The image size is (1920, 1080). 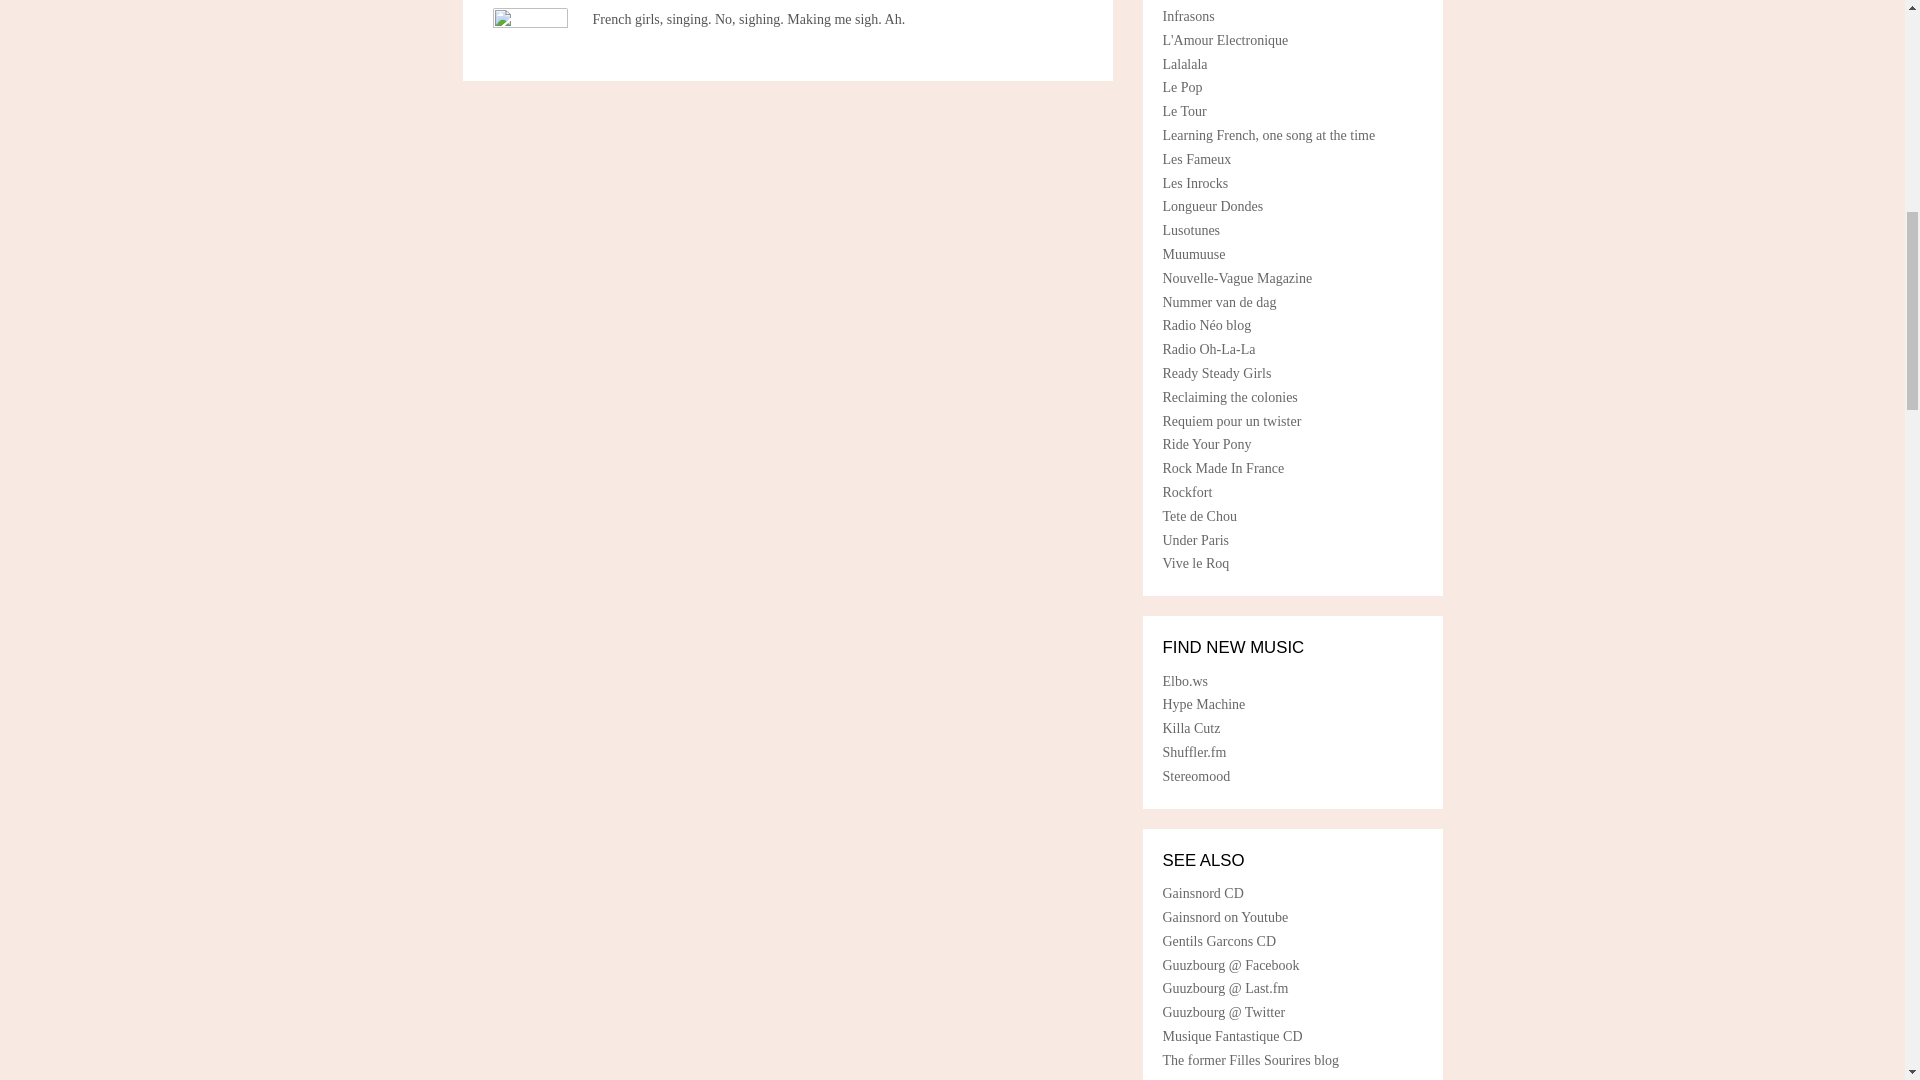 What do you see at coordinates (1190, 728) in the screenshot?
I see `Online record store in Amsterdam, sells Gainsnord-7inches` at bounding box center [1190, 728].